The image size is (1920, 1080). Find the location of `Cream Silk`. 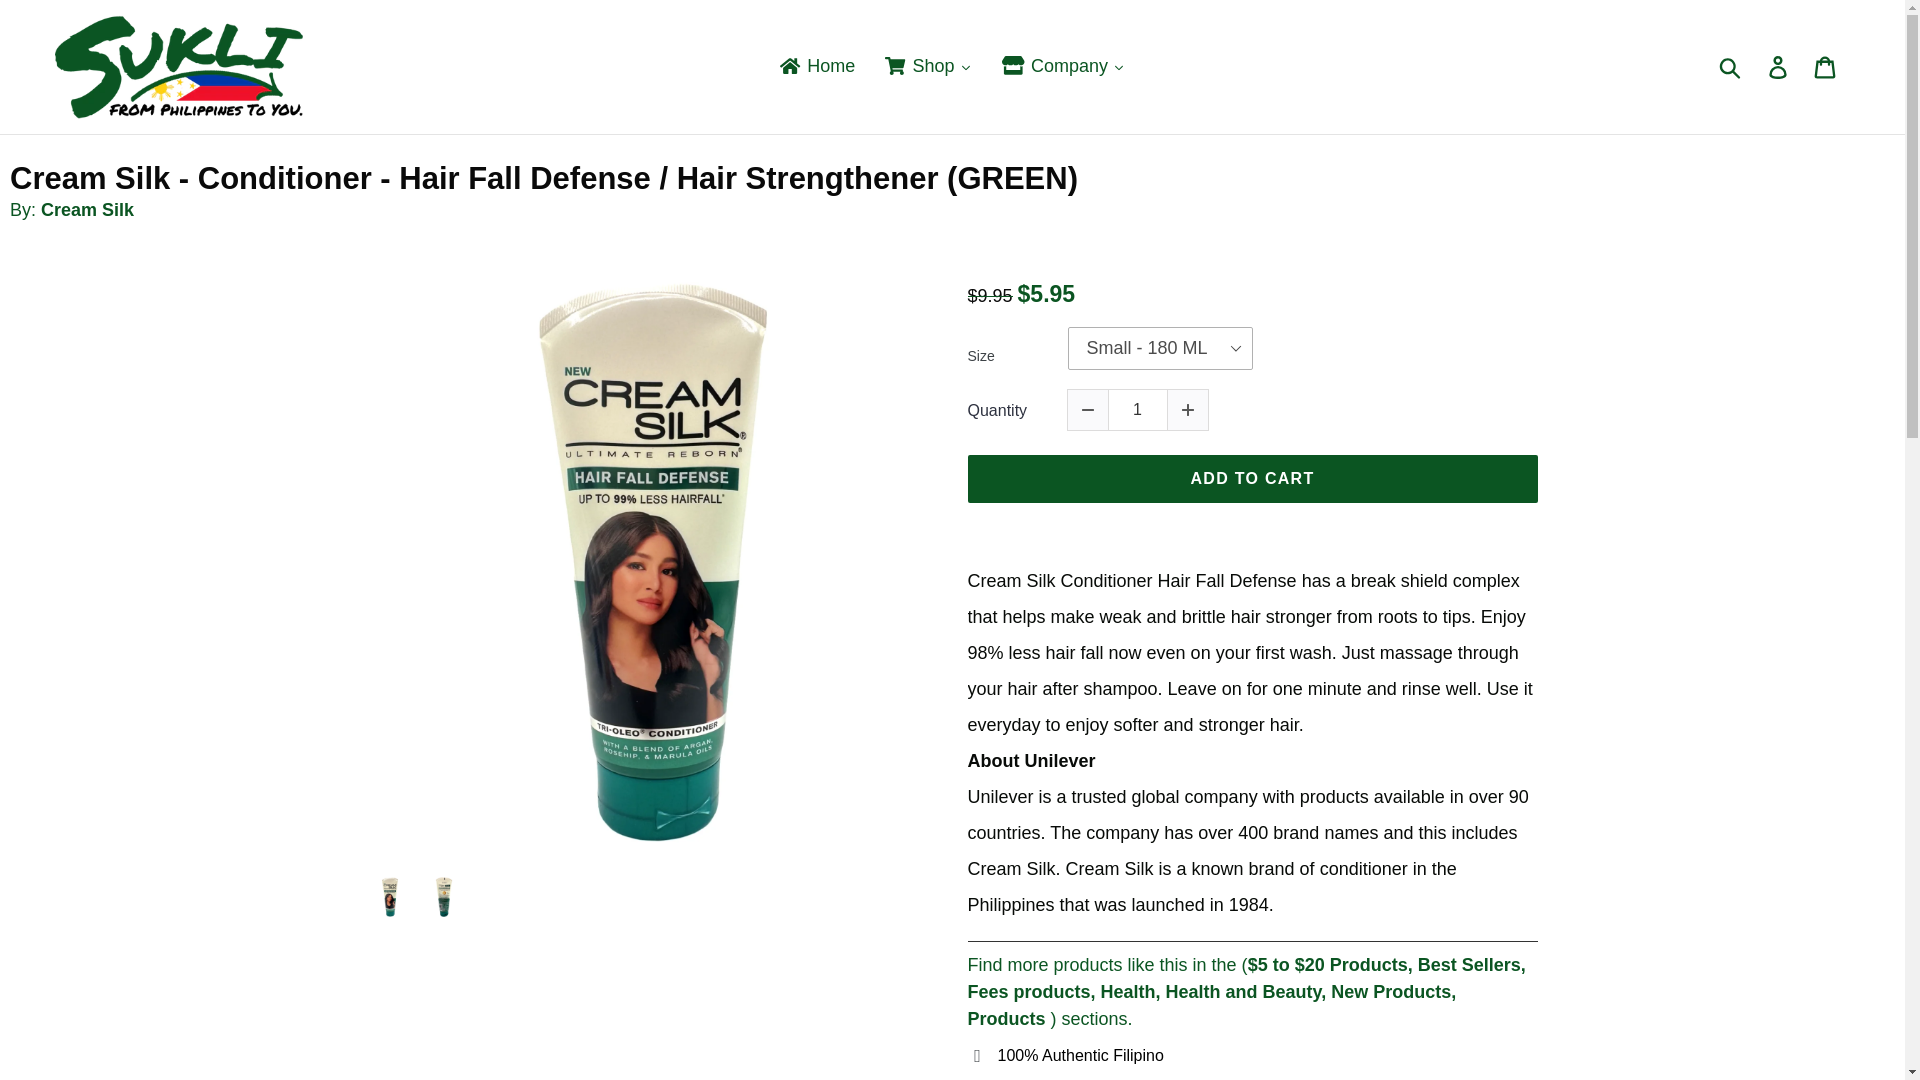

Cream Silk is located at coordinates (87, 210).